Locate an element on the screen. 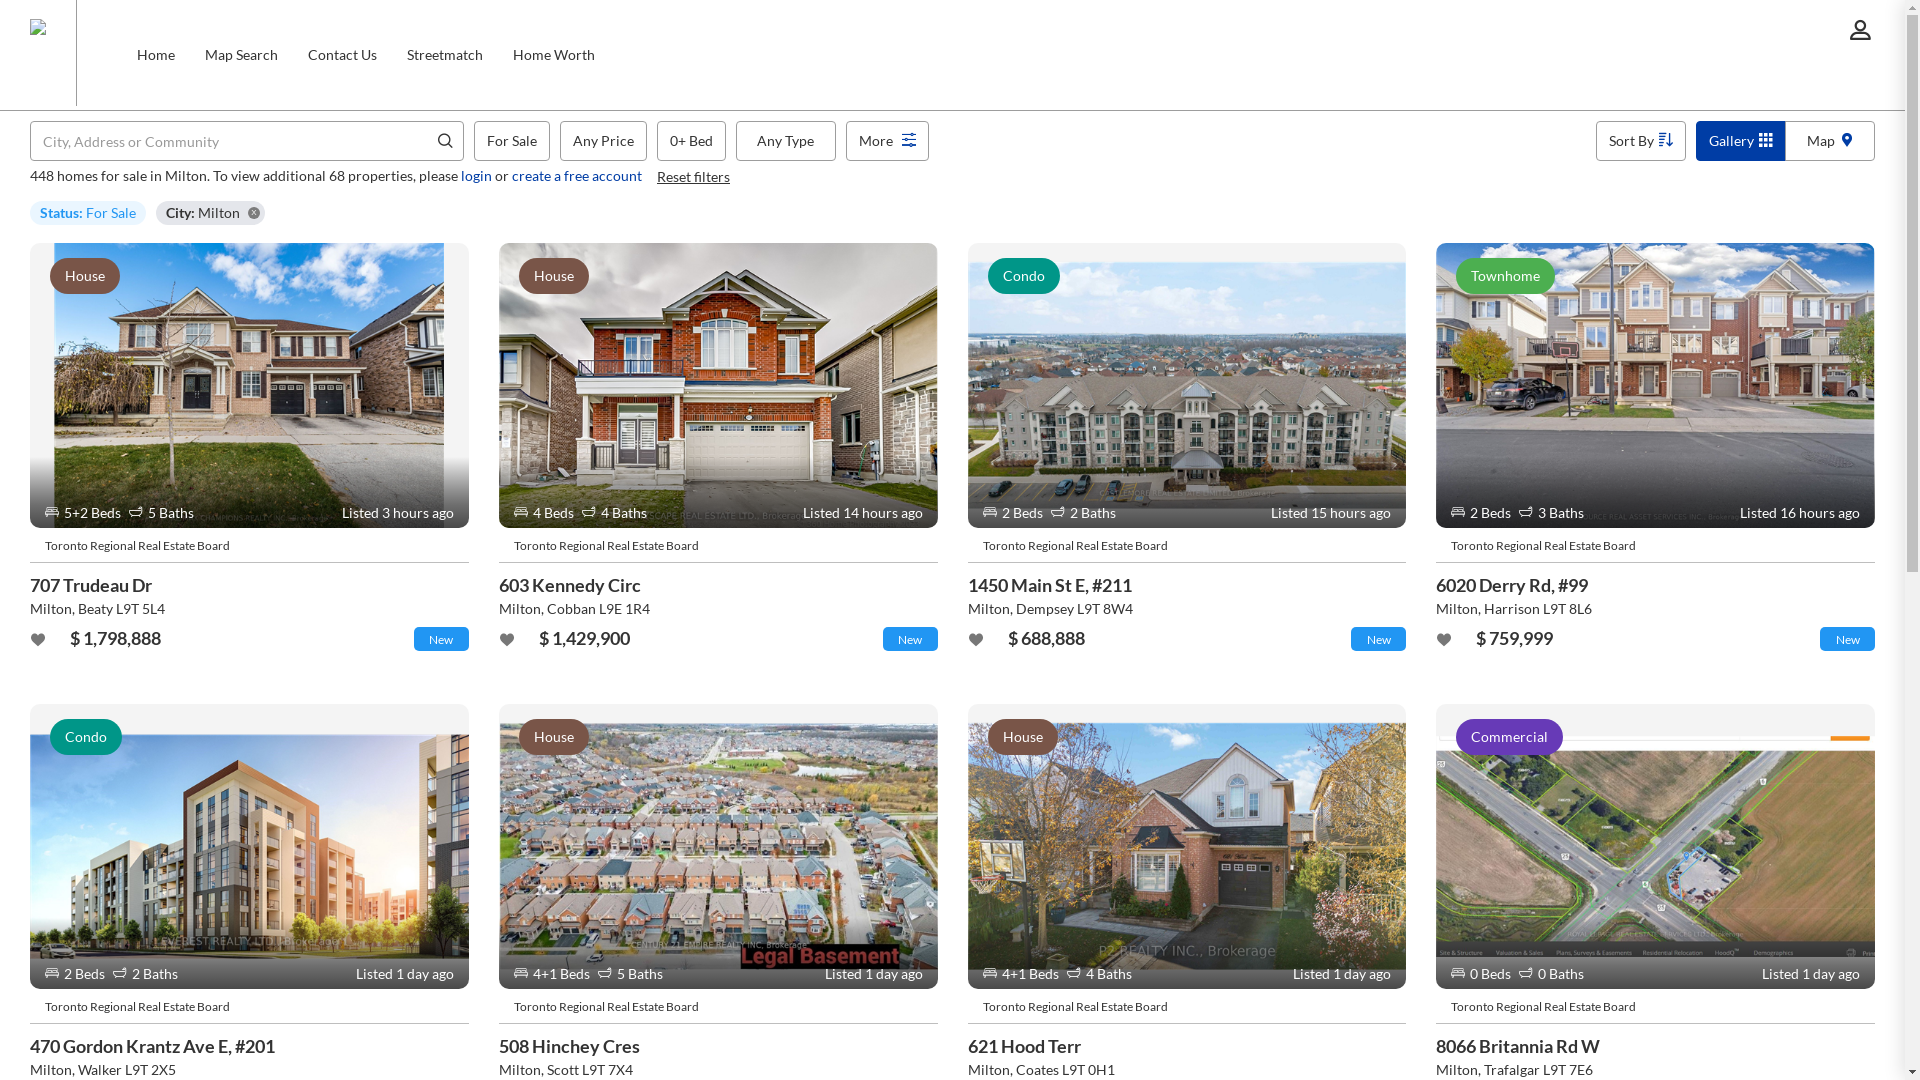  Home is located at coordinates (156, 55).